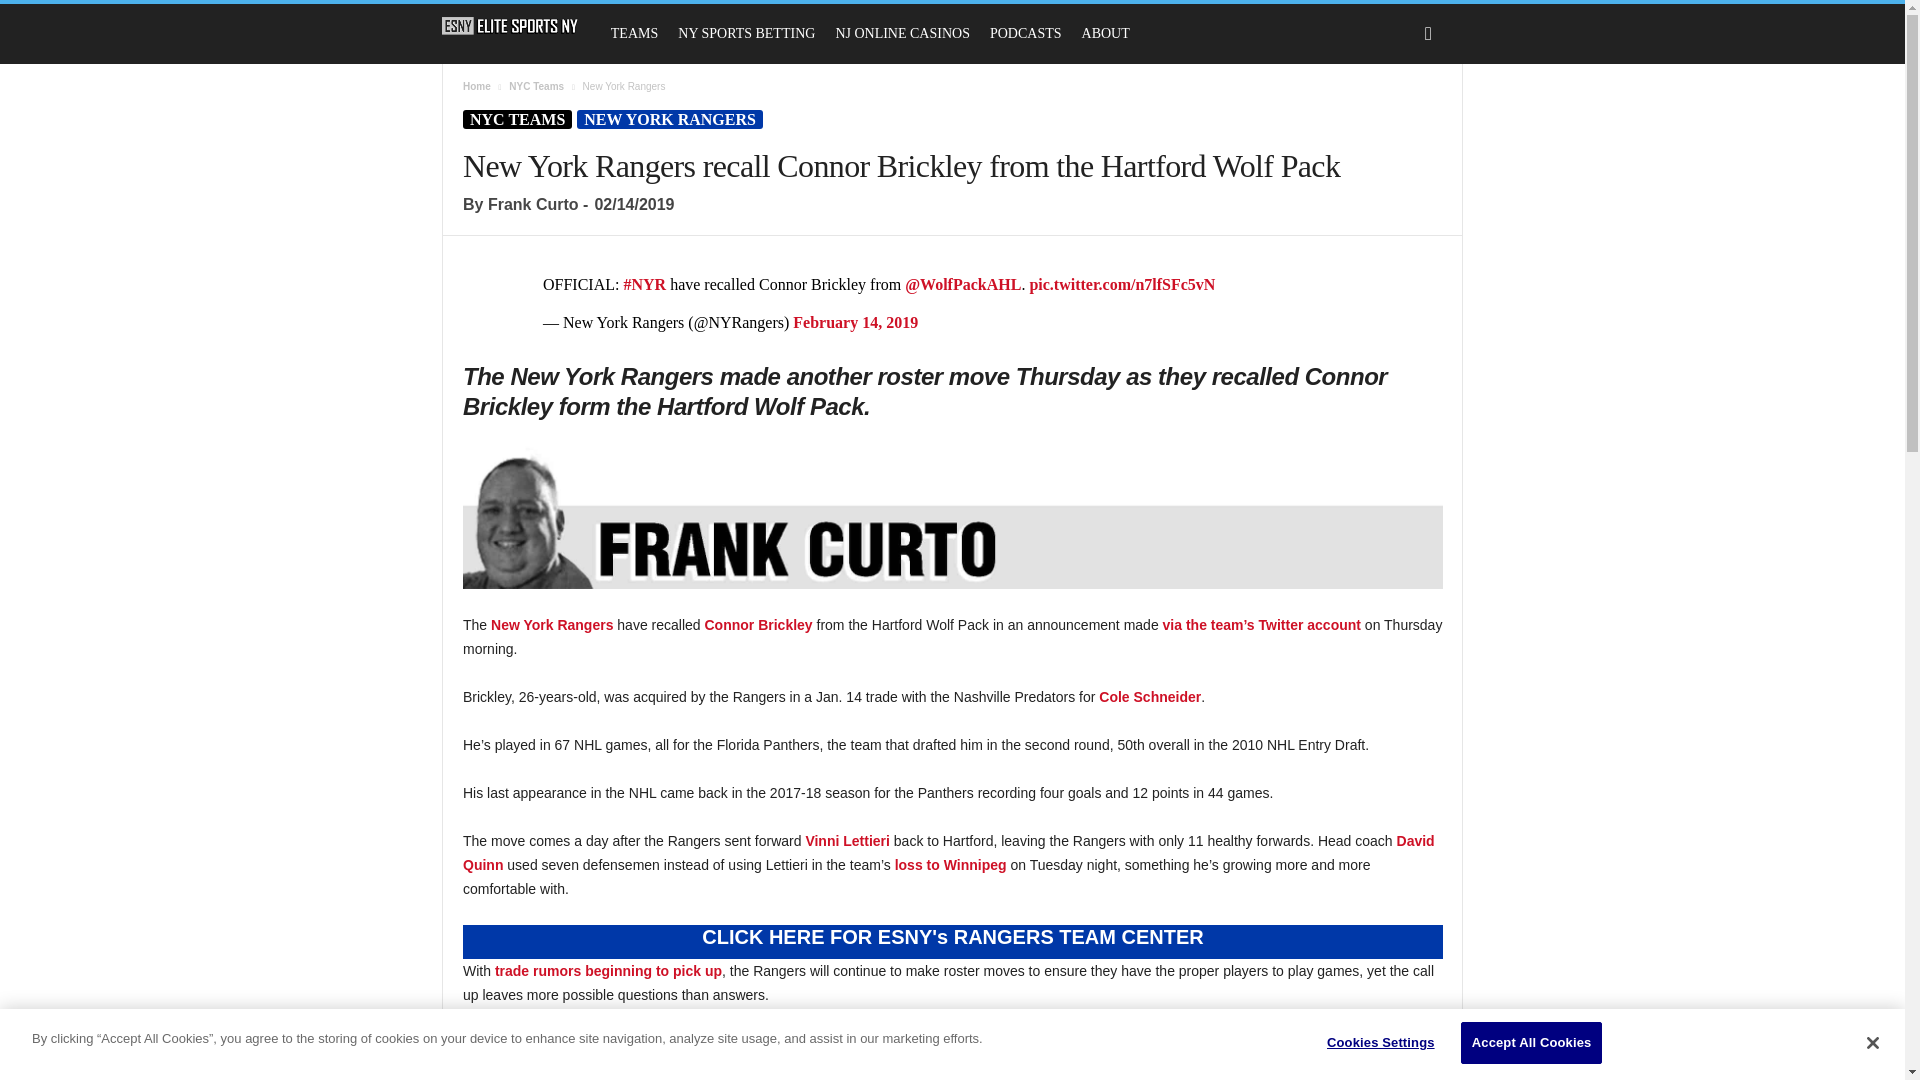  I want to click on View all posts in NYC Teams, so click(536, 86).